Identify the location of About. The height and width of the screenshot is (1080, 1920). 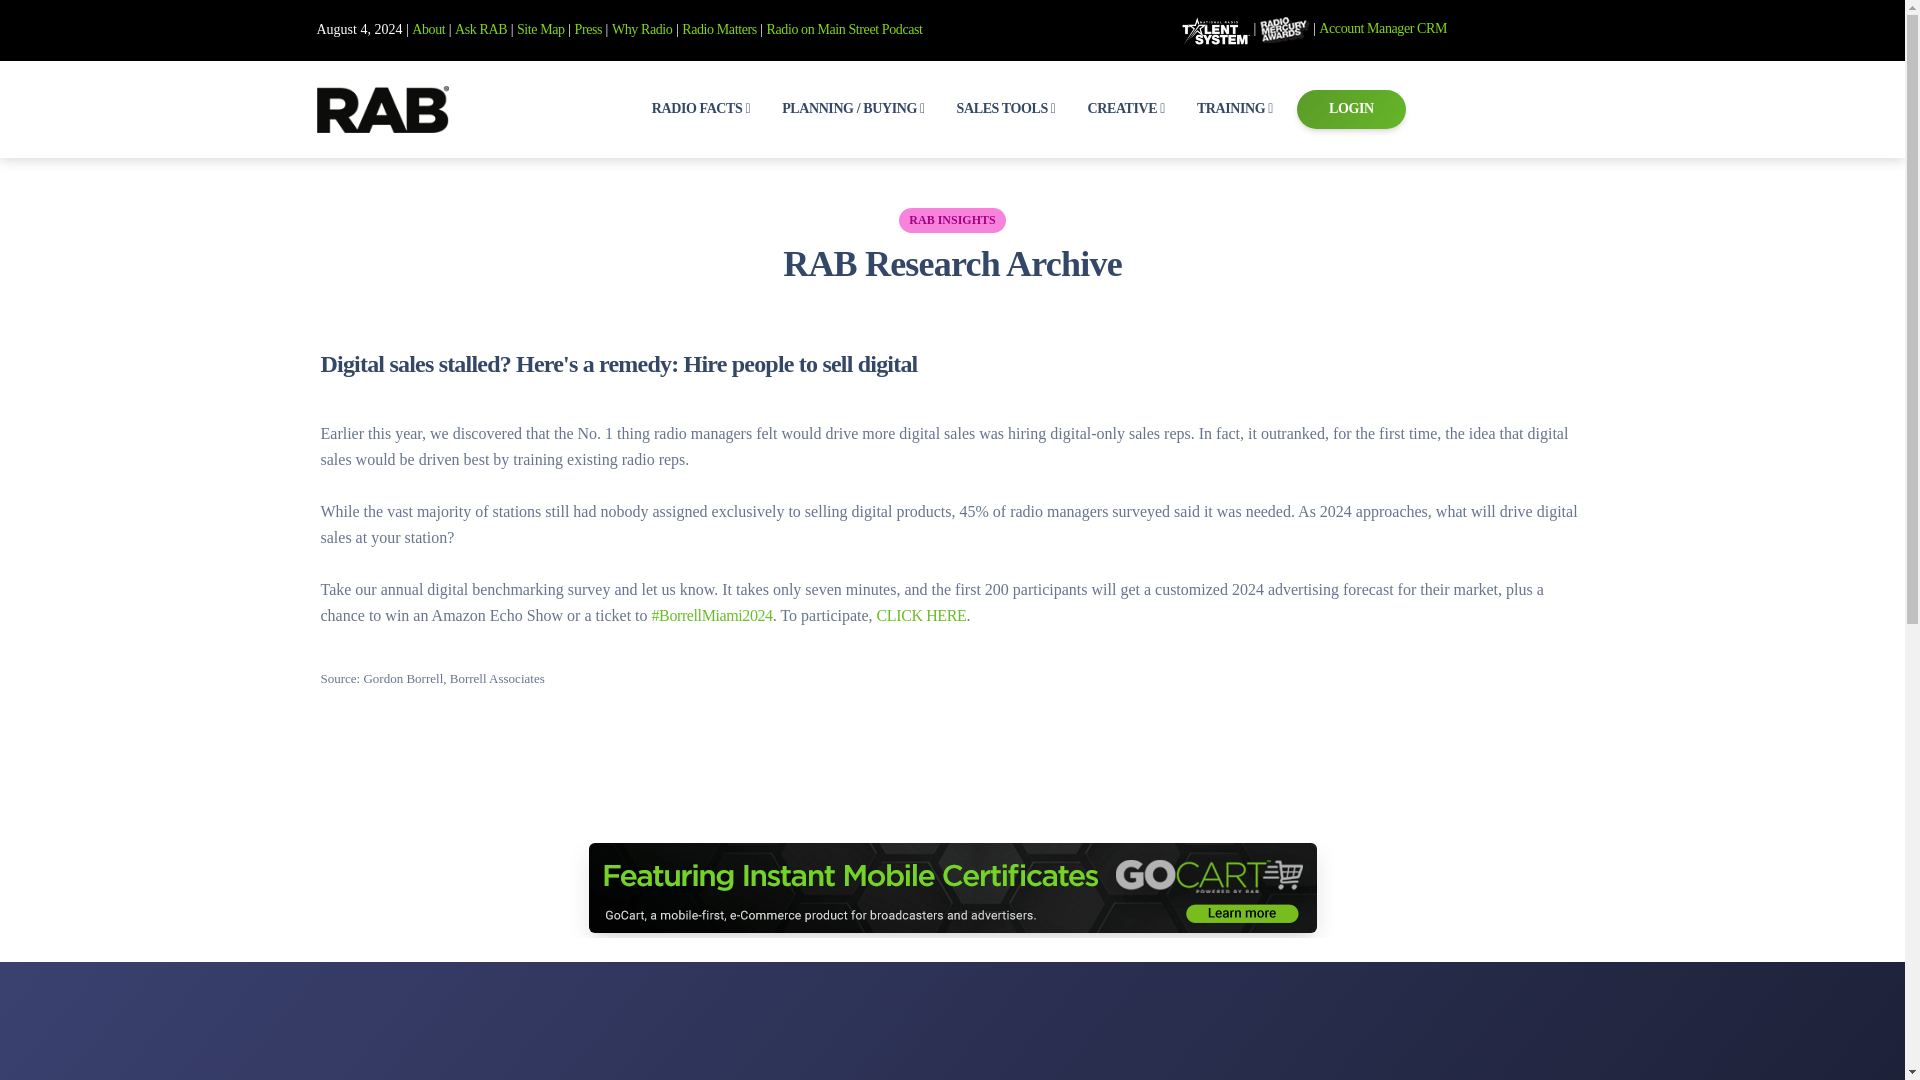
(428, 28).